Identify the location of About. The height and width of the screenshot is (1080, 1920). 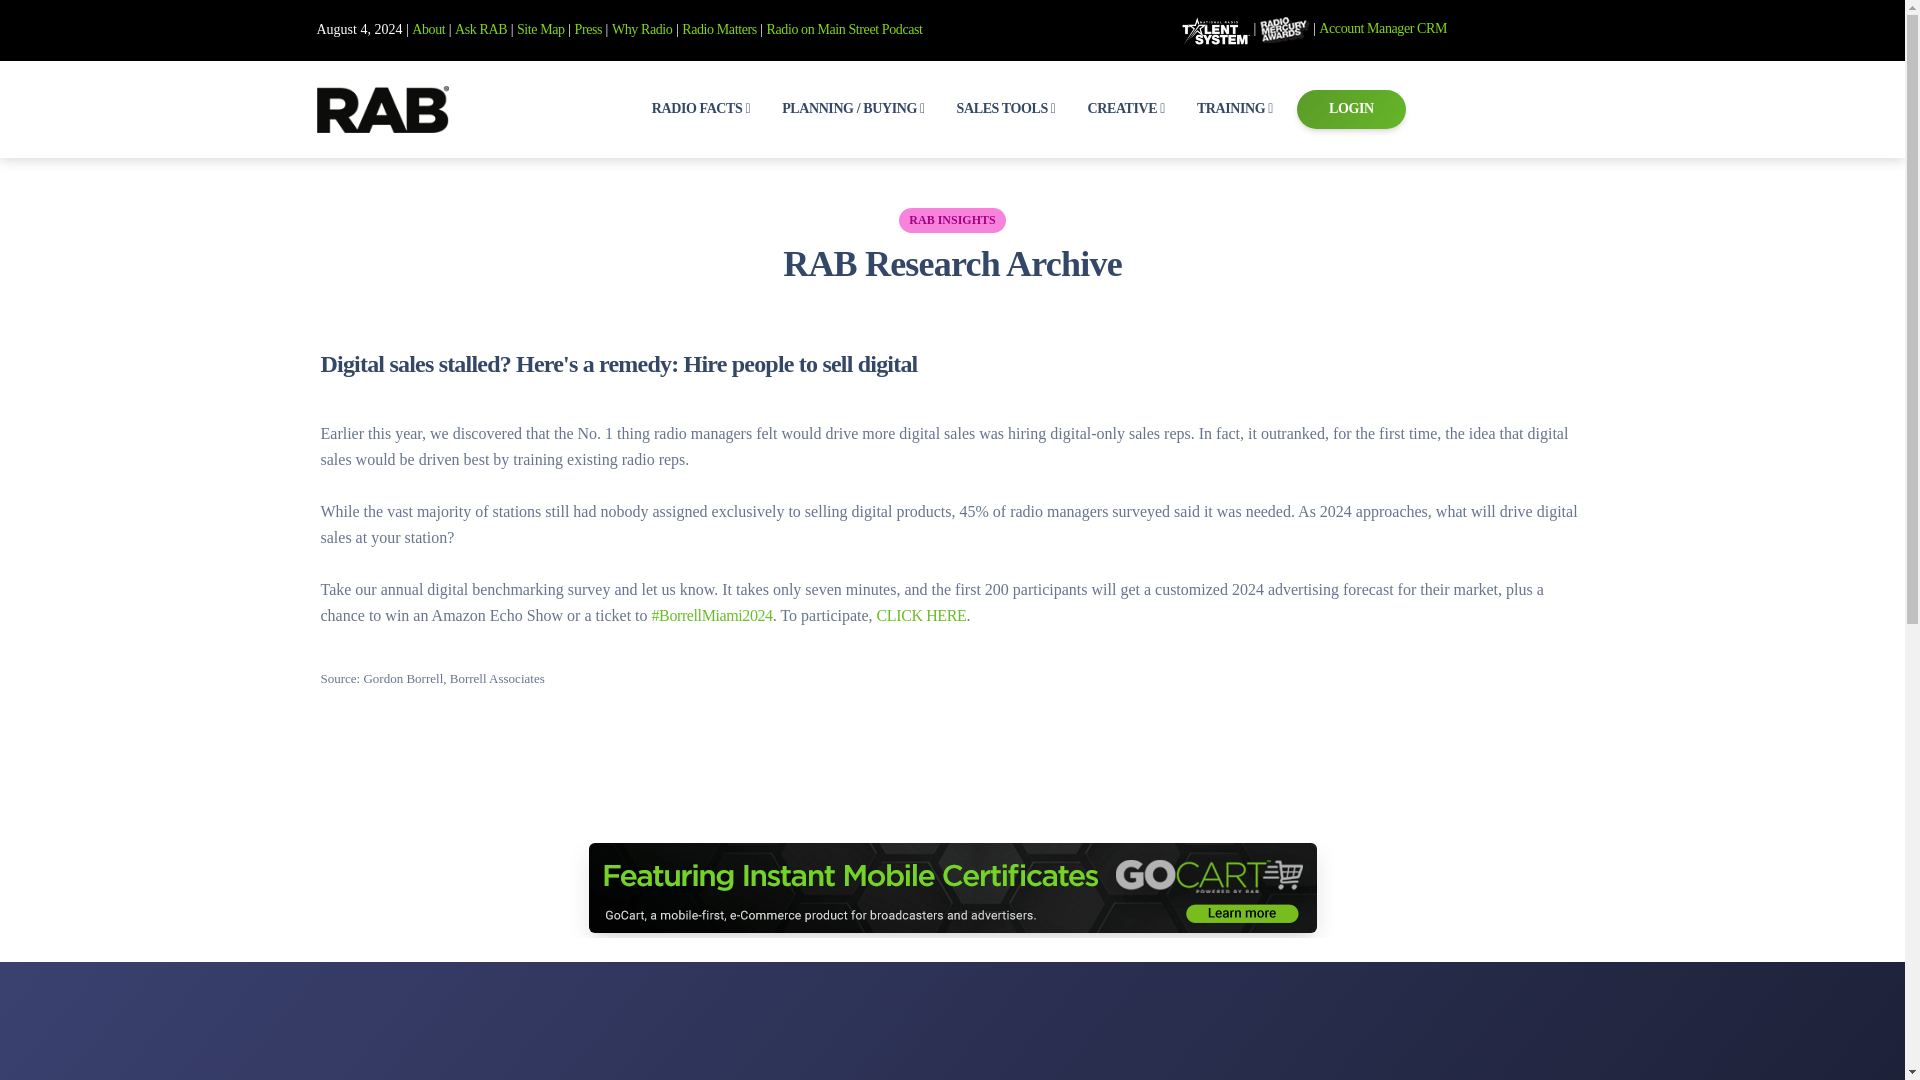
(428, 28).